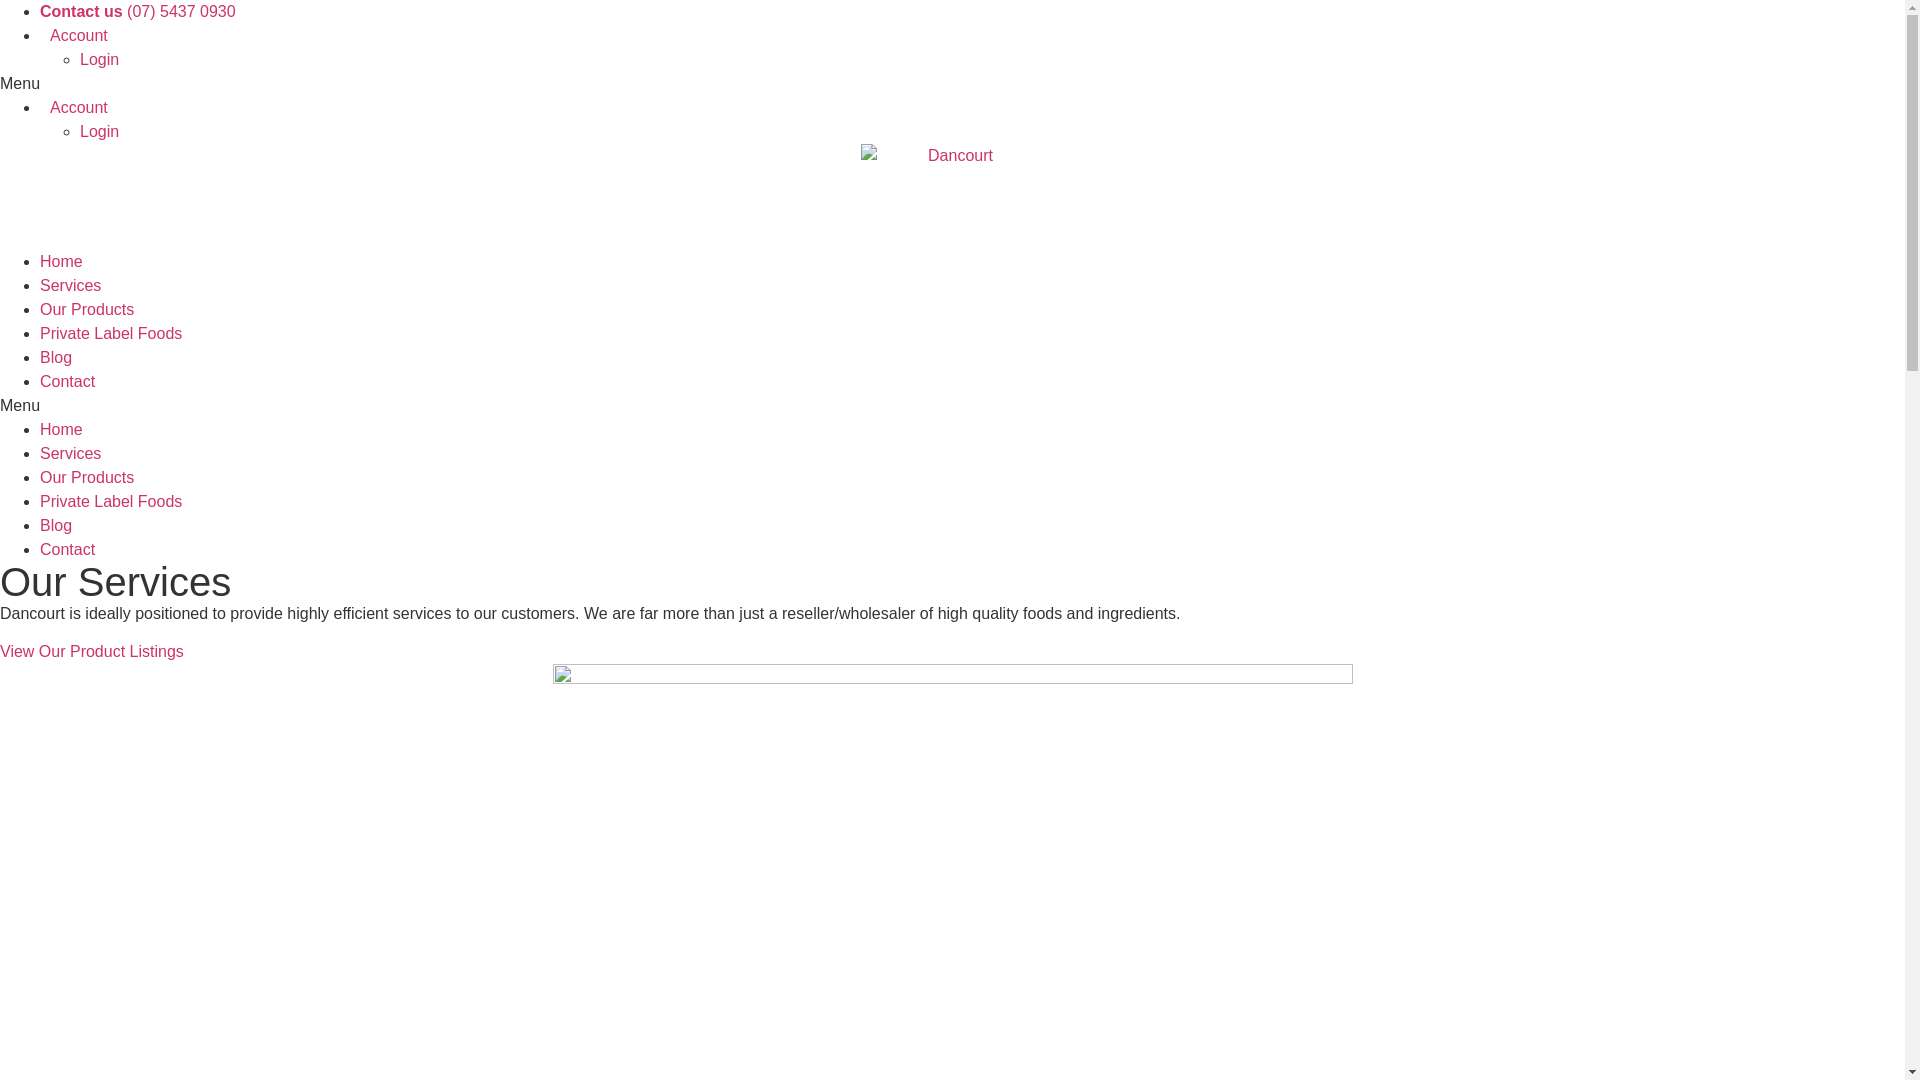 The image size is (1920, 1080). Describe the element at coordinates (62, 430) in the screenshot. I see `Home` at that location.